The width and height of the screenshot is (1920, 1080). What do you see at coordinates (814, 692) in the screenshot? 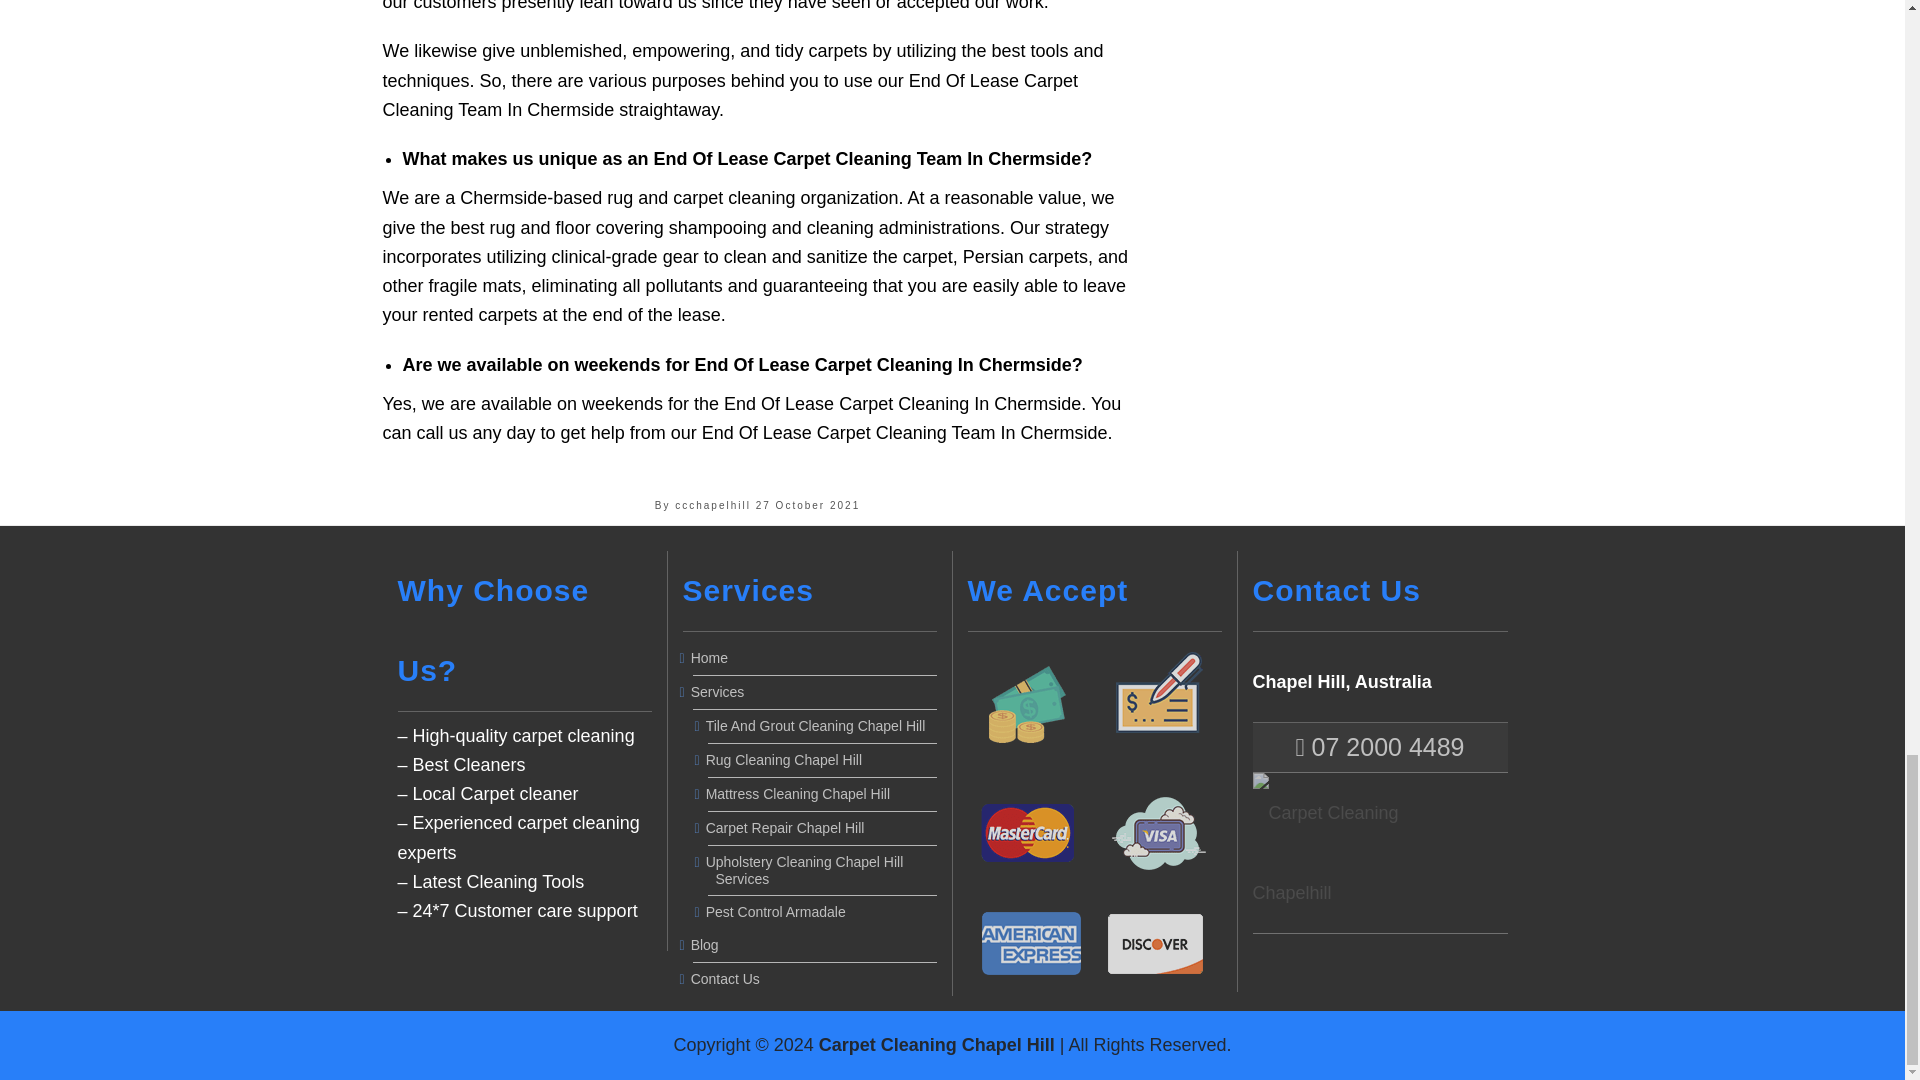
I see `Services` at bounding box center [814, 692].